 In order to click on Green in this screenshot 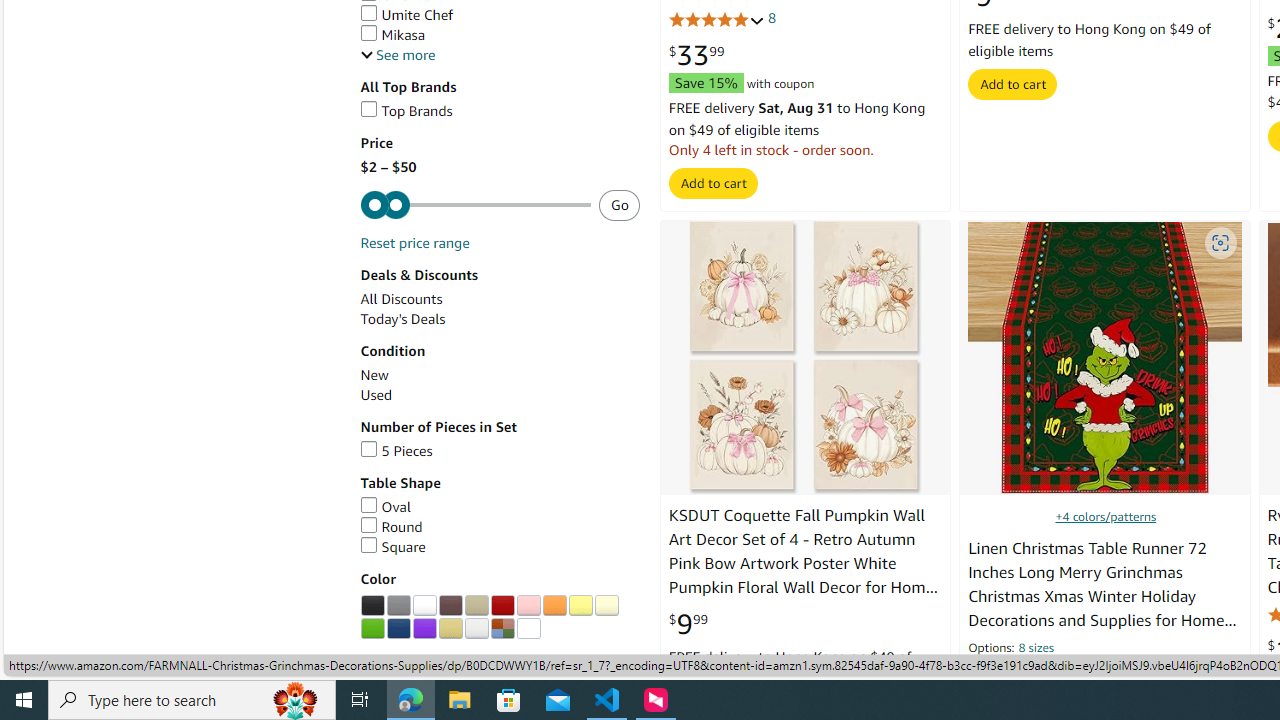, I will do `click(372, 628)`.